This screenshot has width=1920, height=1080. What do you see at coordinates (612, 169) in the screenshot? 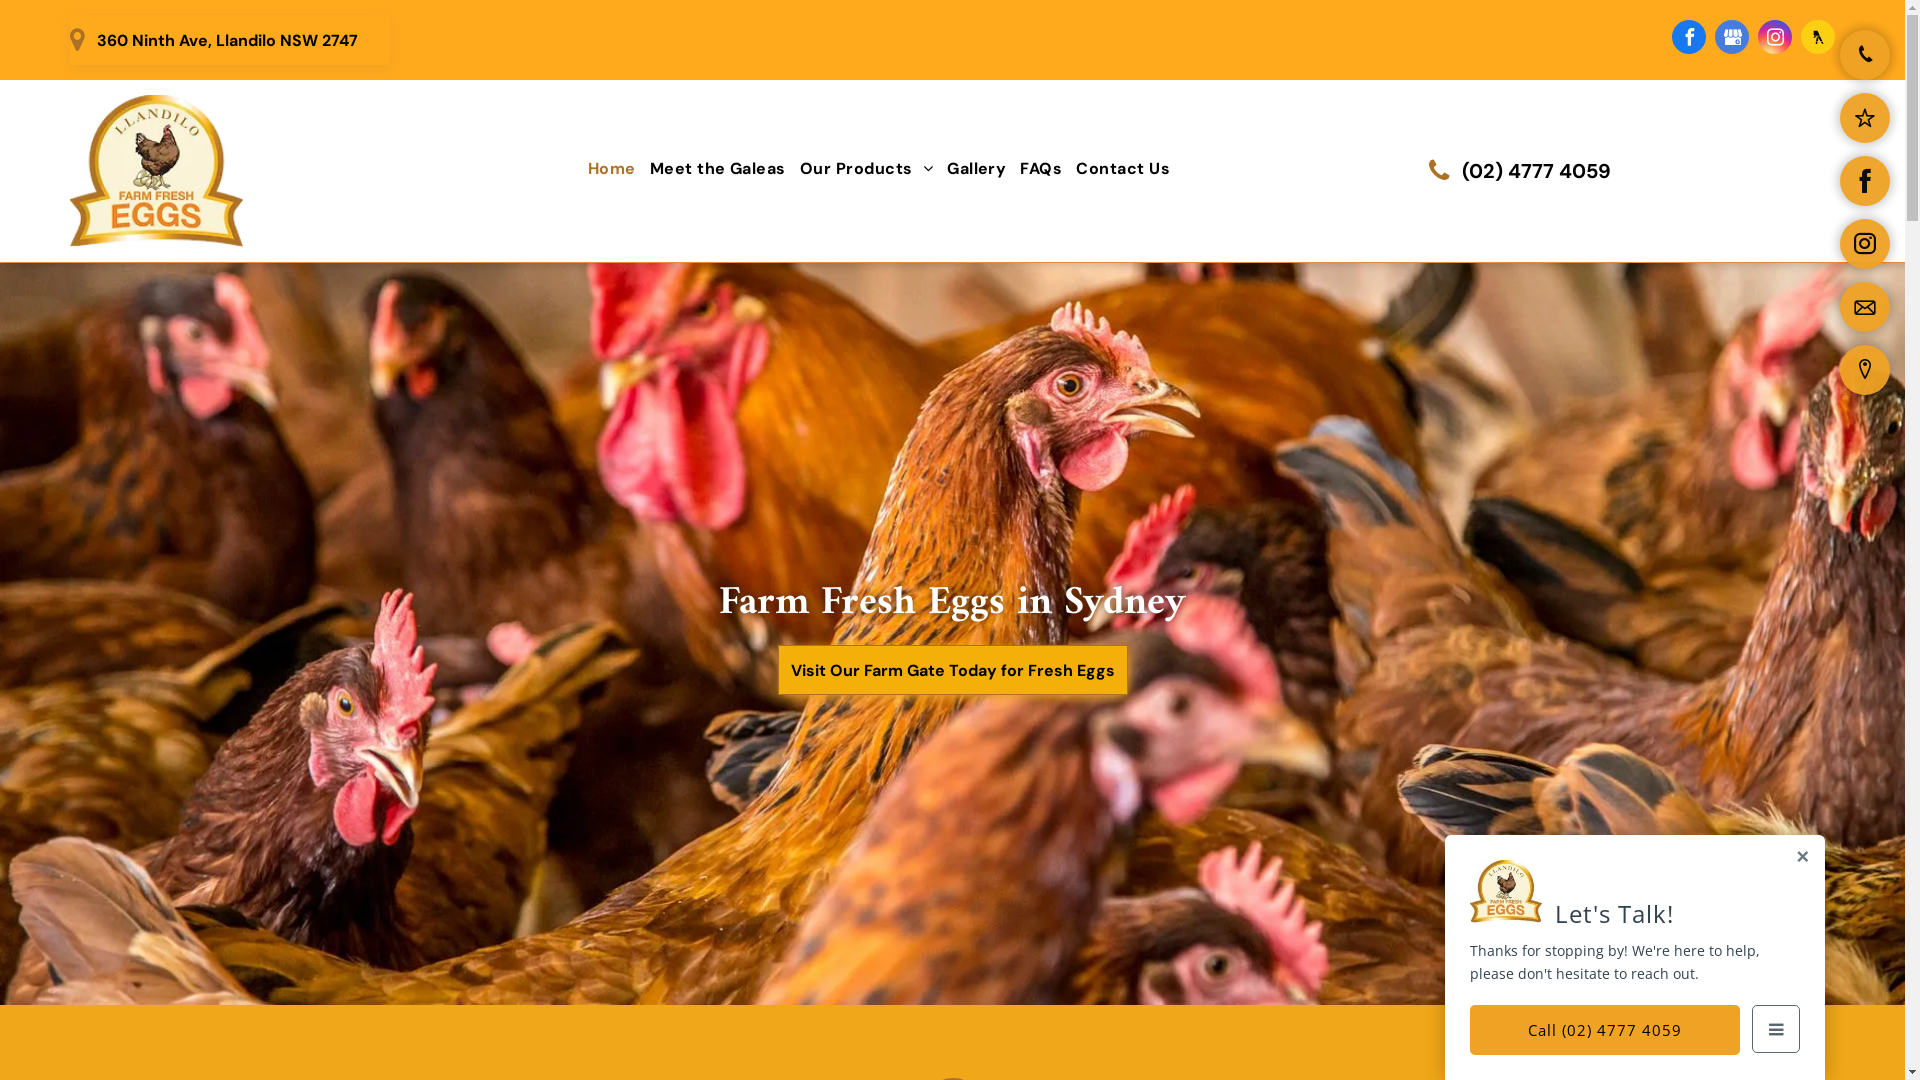
I see `Home` at bounding box center [612, 169].